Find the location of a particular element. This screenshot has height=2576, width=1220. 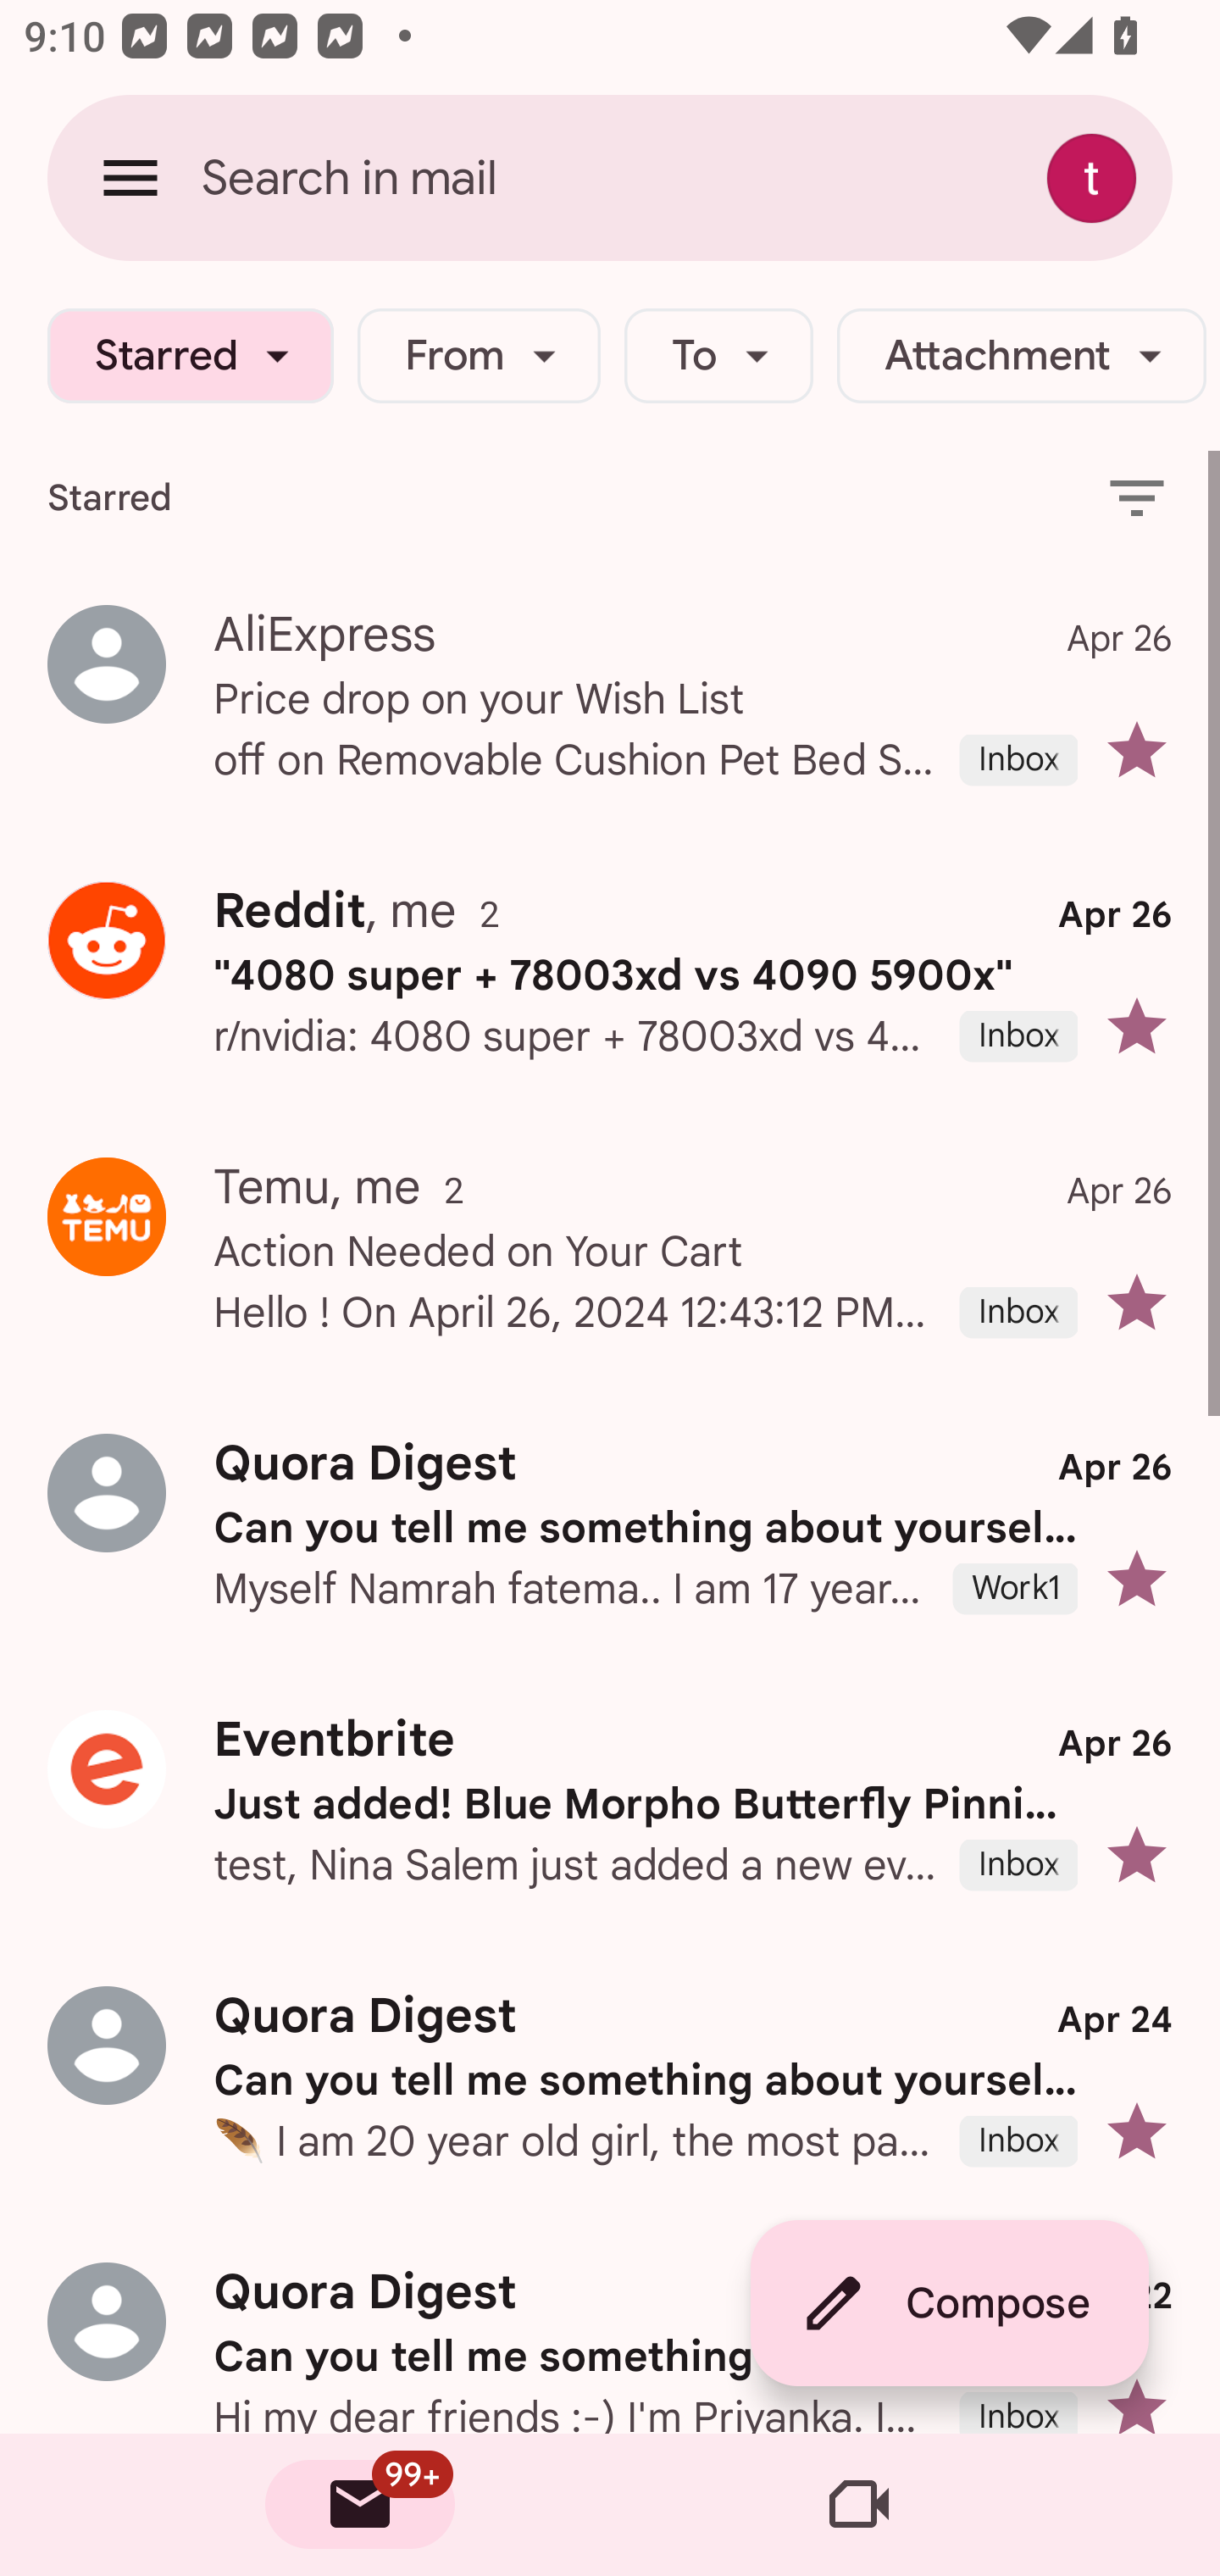

Open navigation drawer is located at coordinates (130, 177).